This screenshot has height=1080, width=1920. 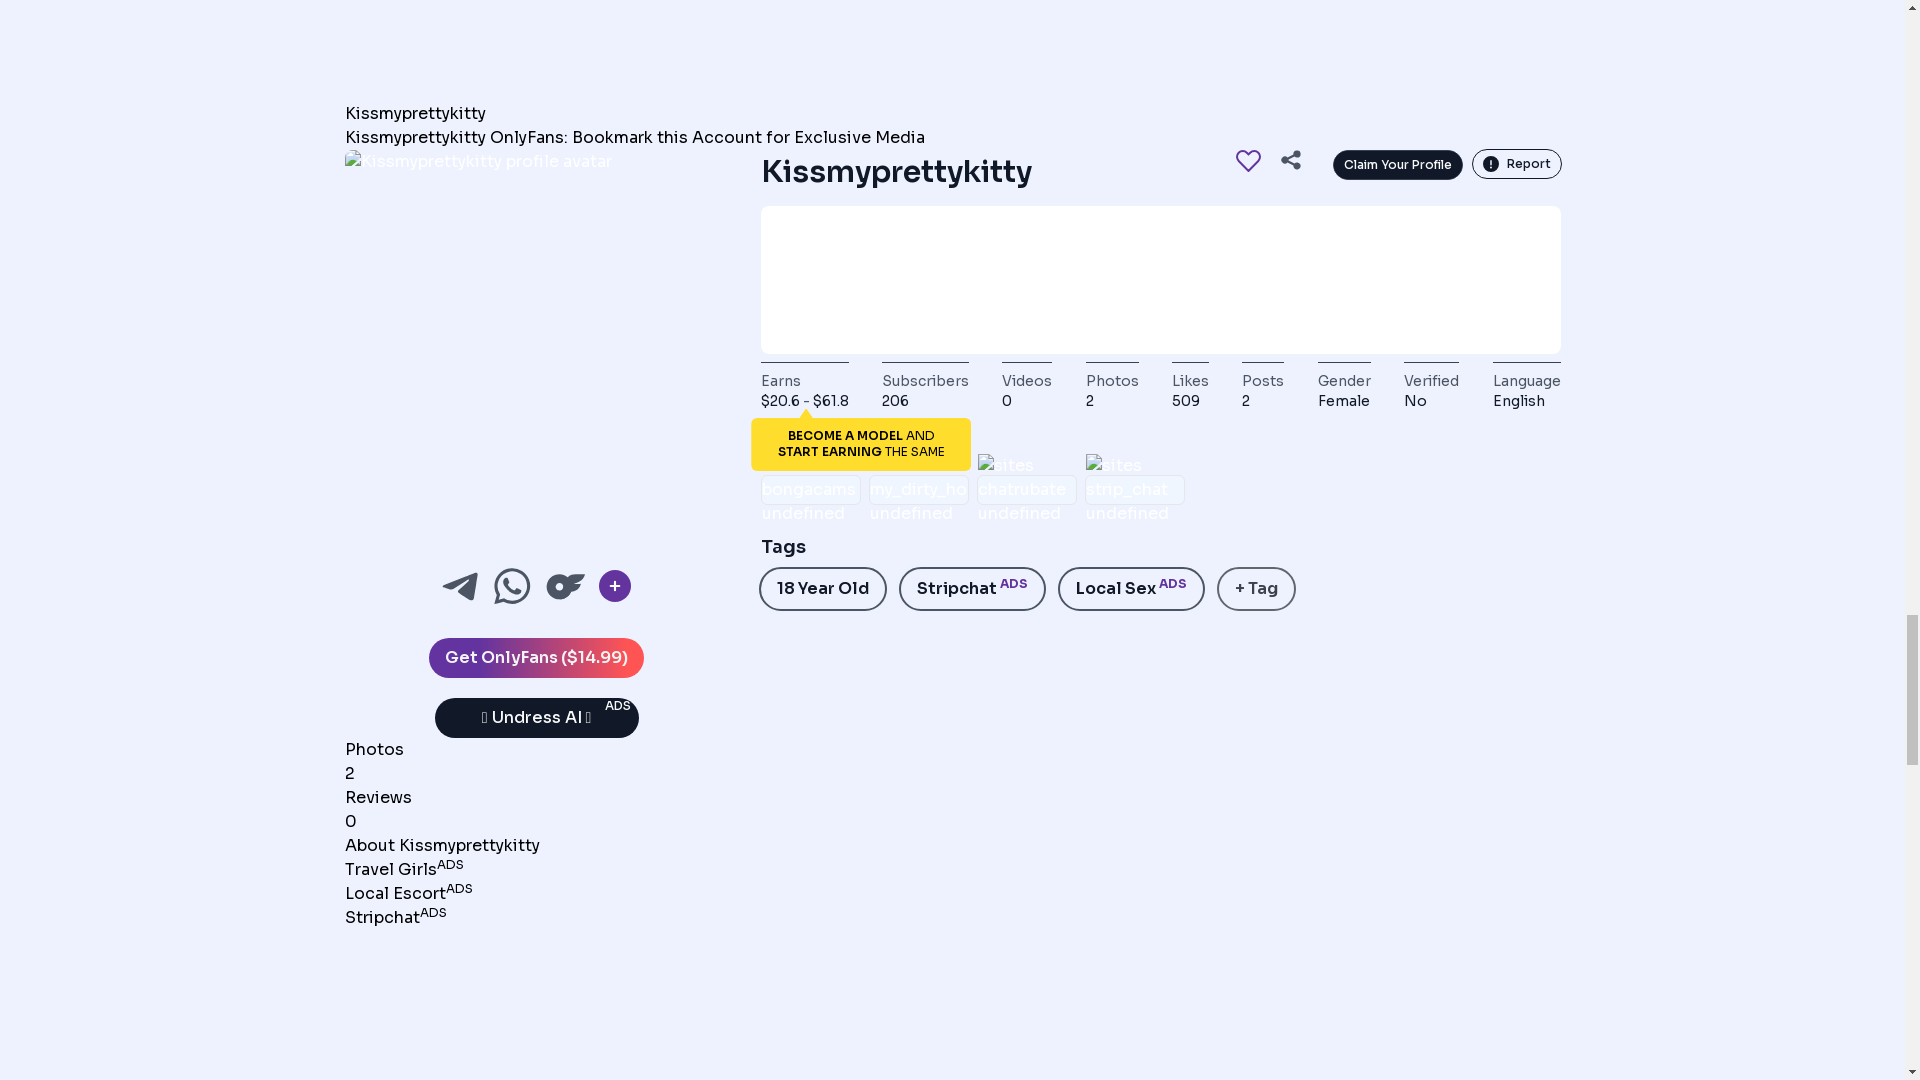 I want to click on sites chatrubate undefined, so click(x=1026, y=489).